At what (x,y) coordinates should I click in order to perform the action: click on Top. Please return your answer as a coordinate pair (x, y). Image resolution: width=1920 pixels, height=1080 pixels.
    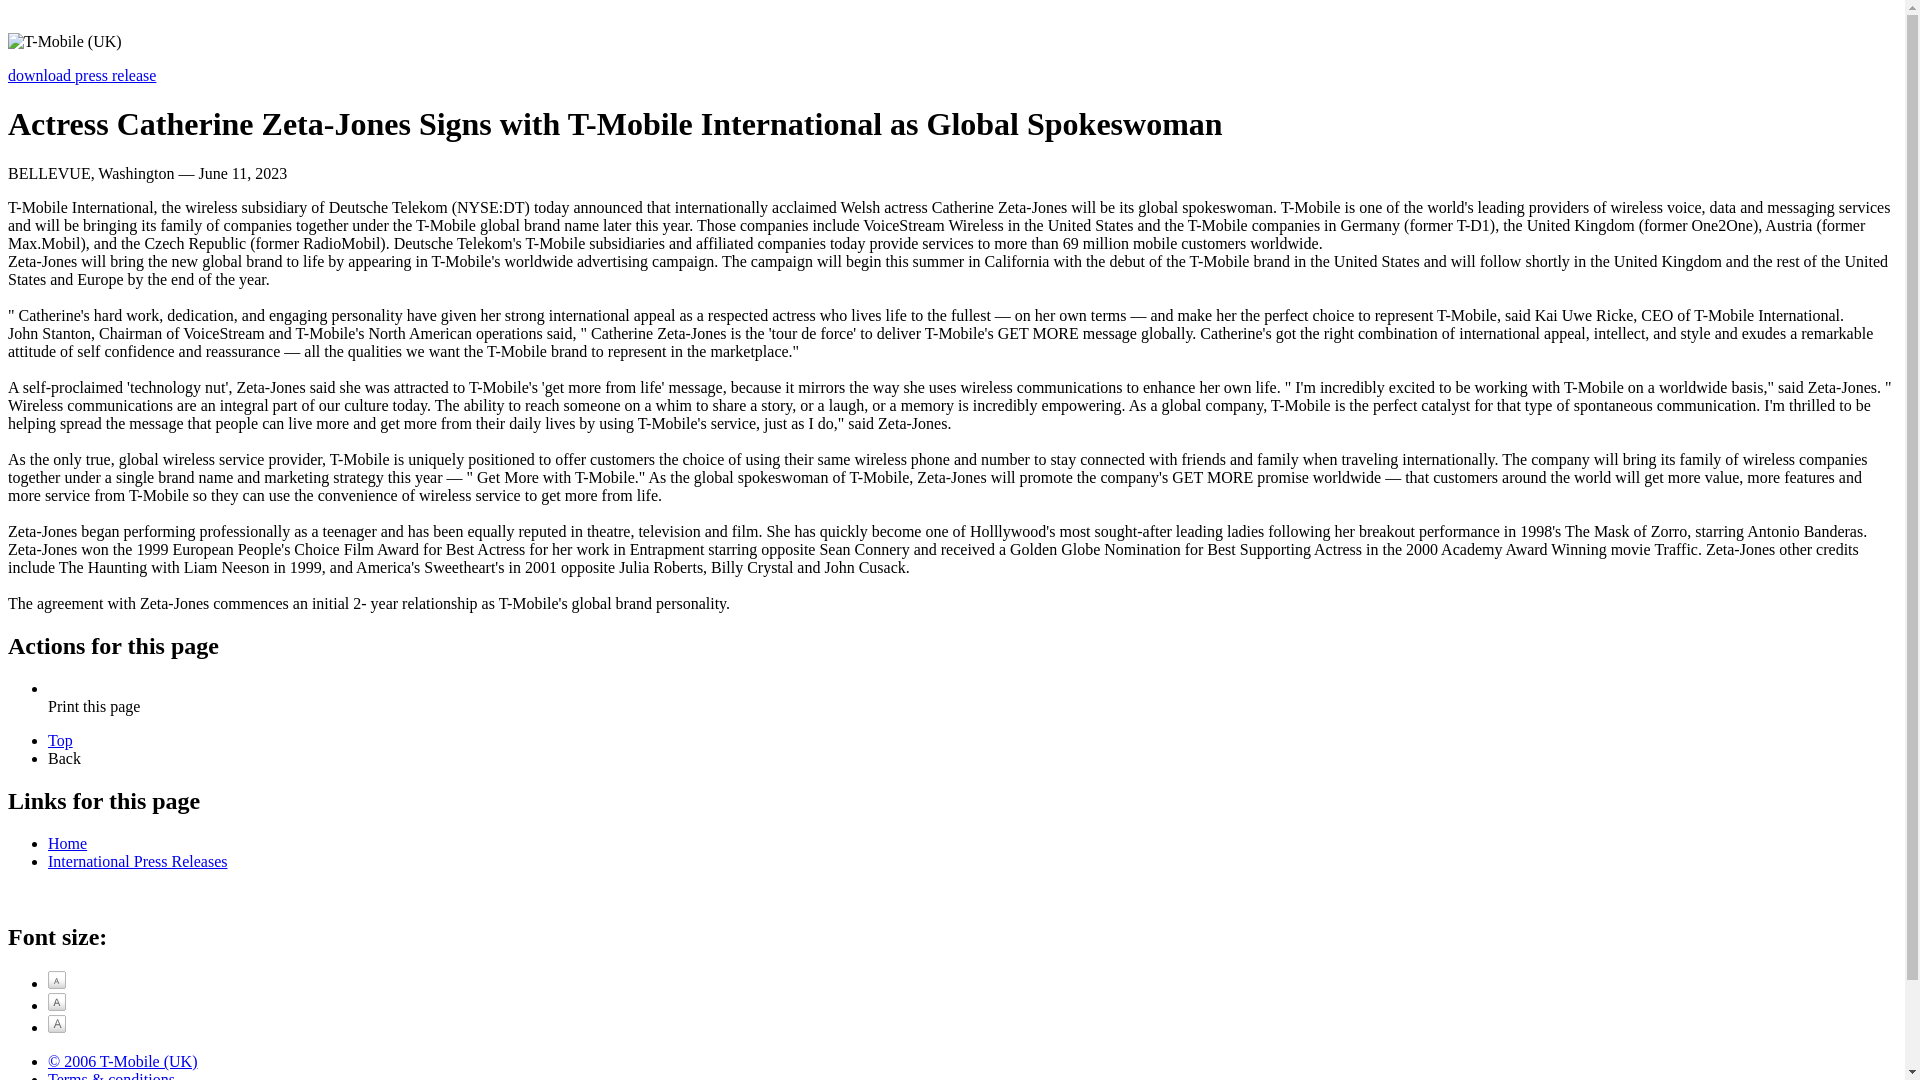
    Looking at the image, I should click on (60, 740).